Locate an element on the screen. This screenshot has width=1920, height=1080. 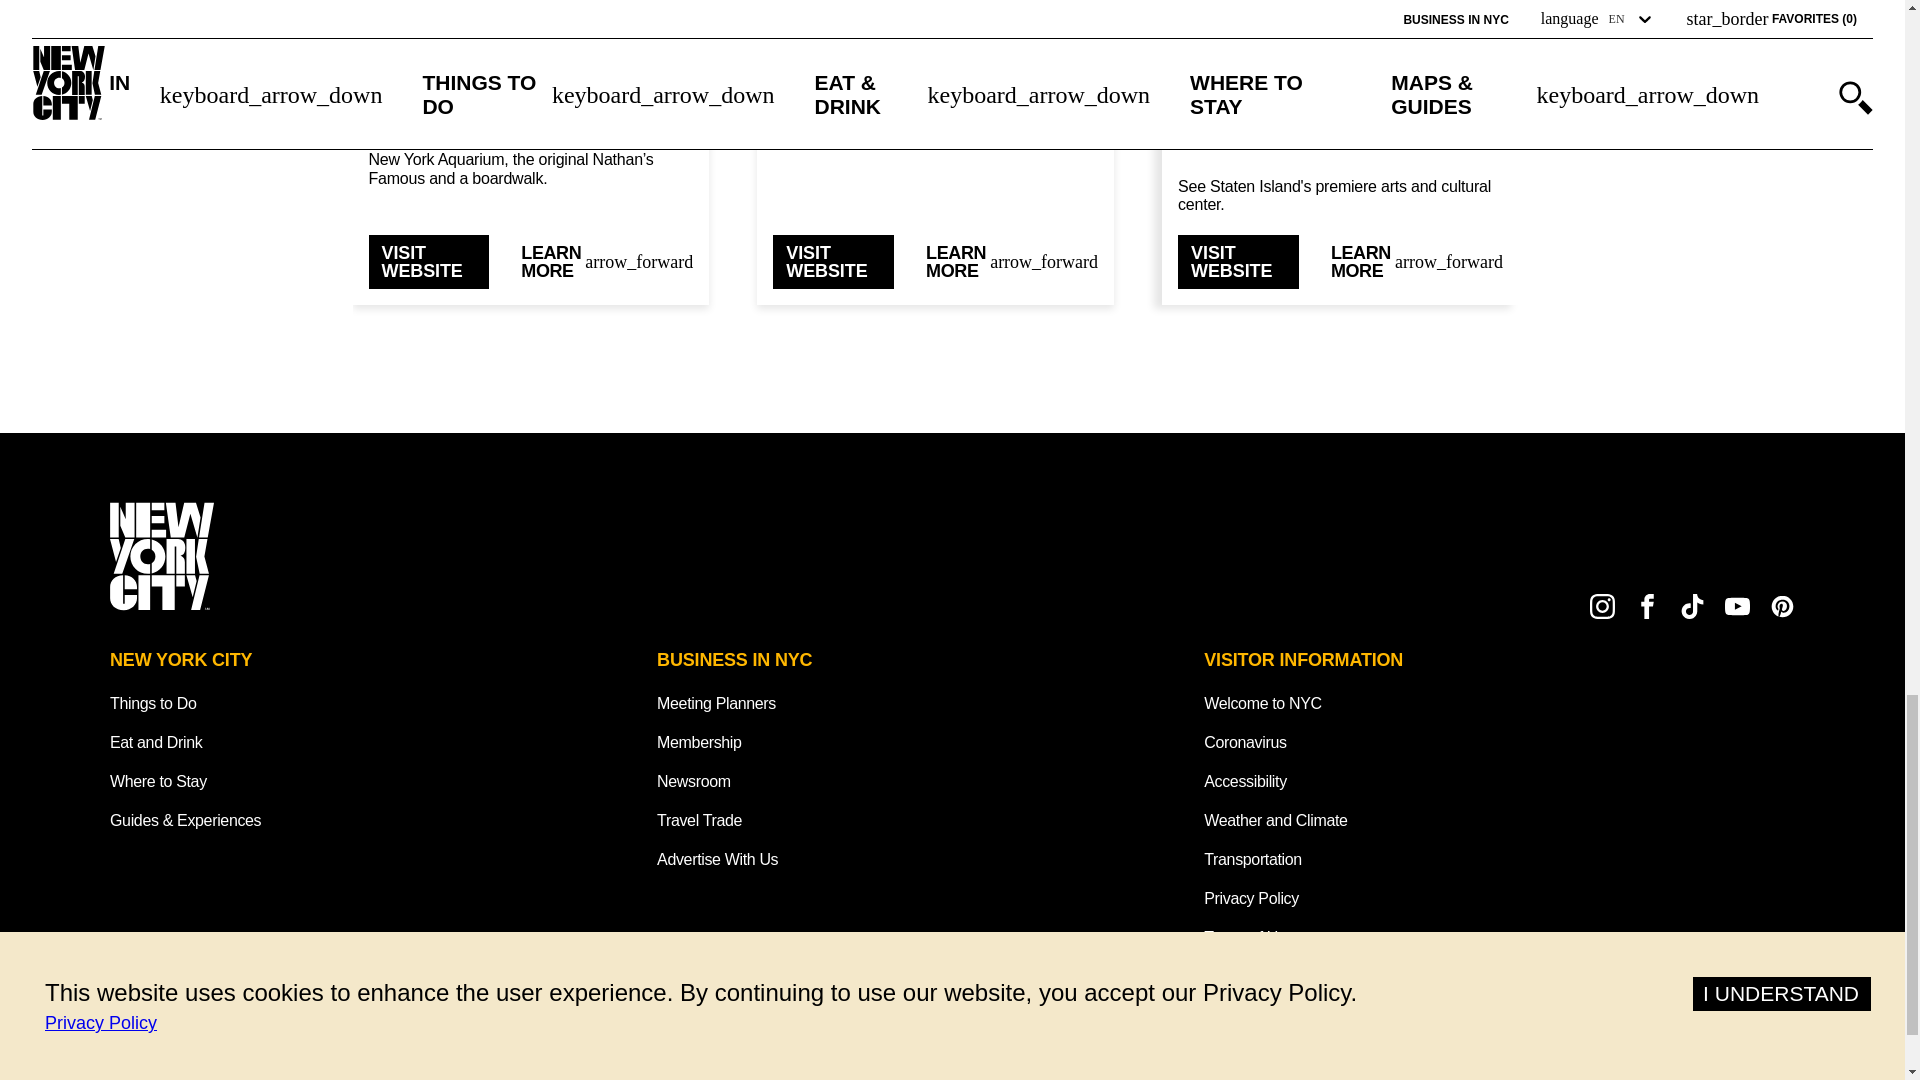
New York City Tourism and Conventions TikTok is located at coordinates (1692, 606).